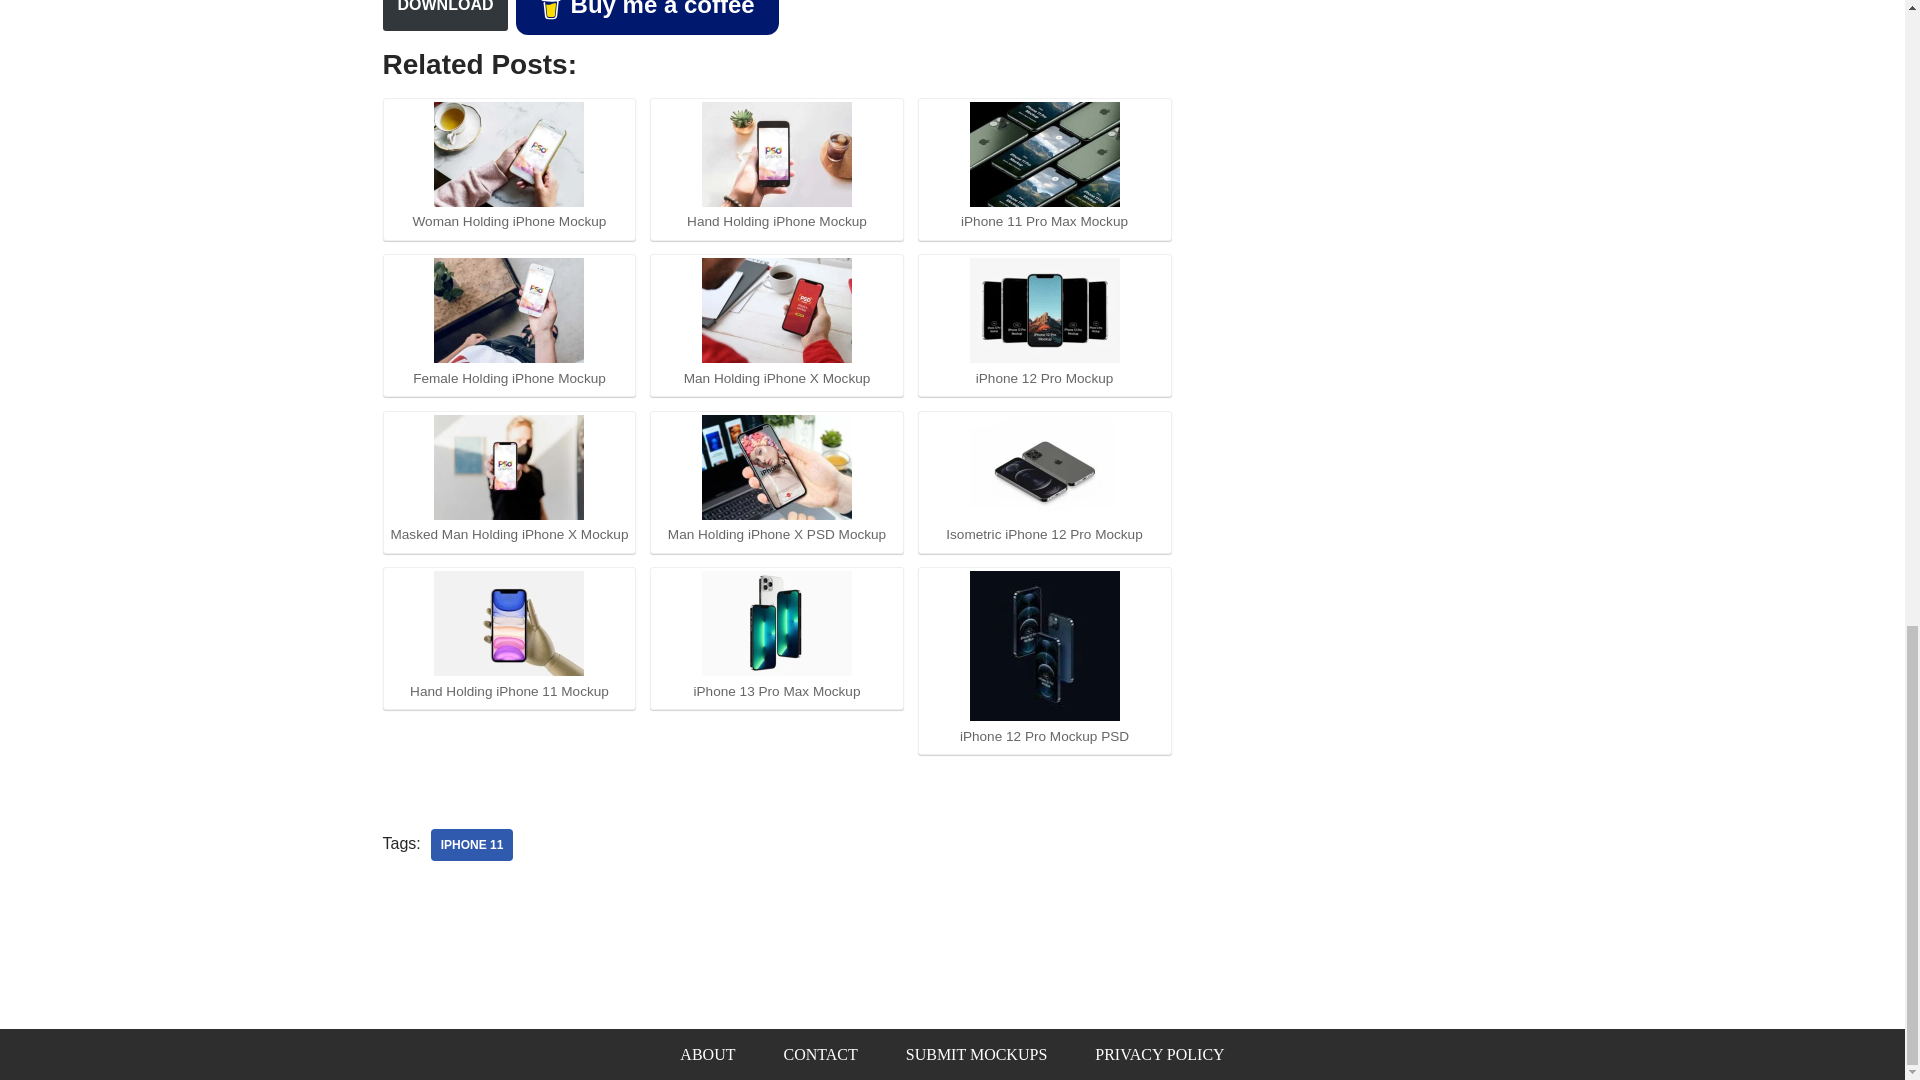  What do you see at coordinates (1044, 646) in the screenshot?
I see `iPhone 12 Pro Mockup PSD` at bounding box center [1044, 646].